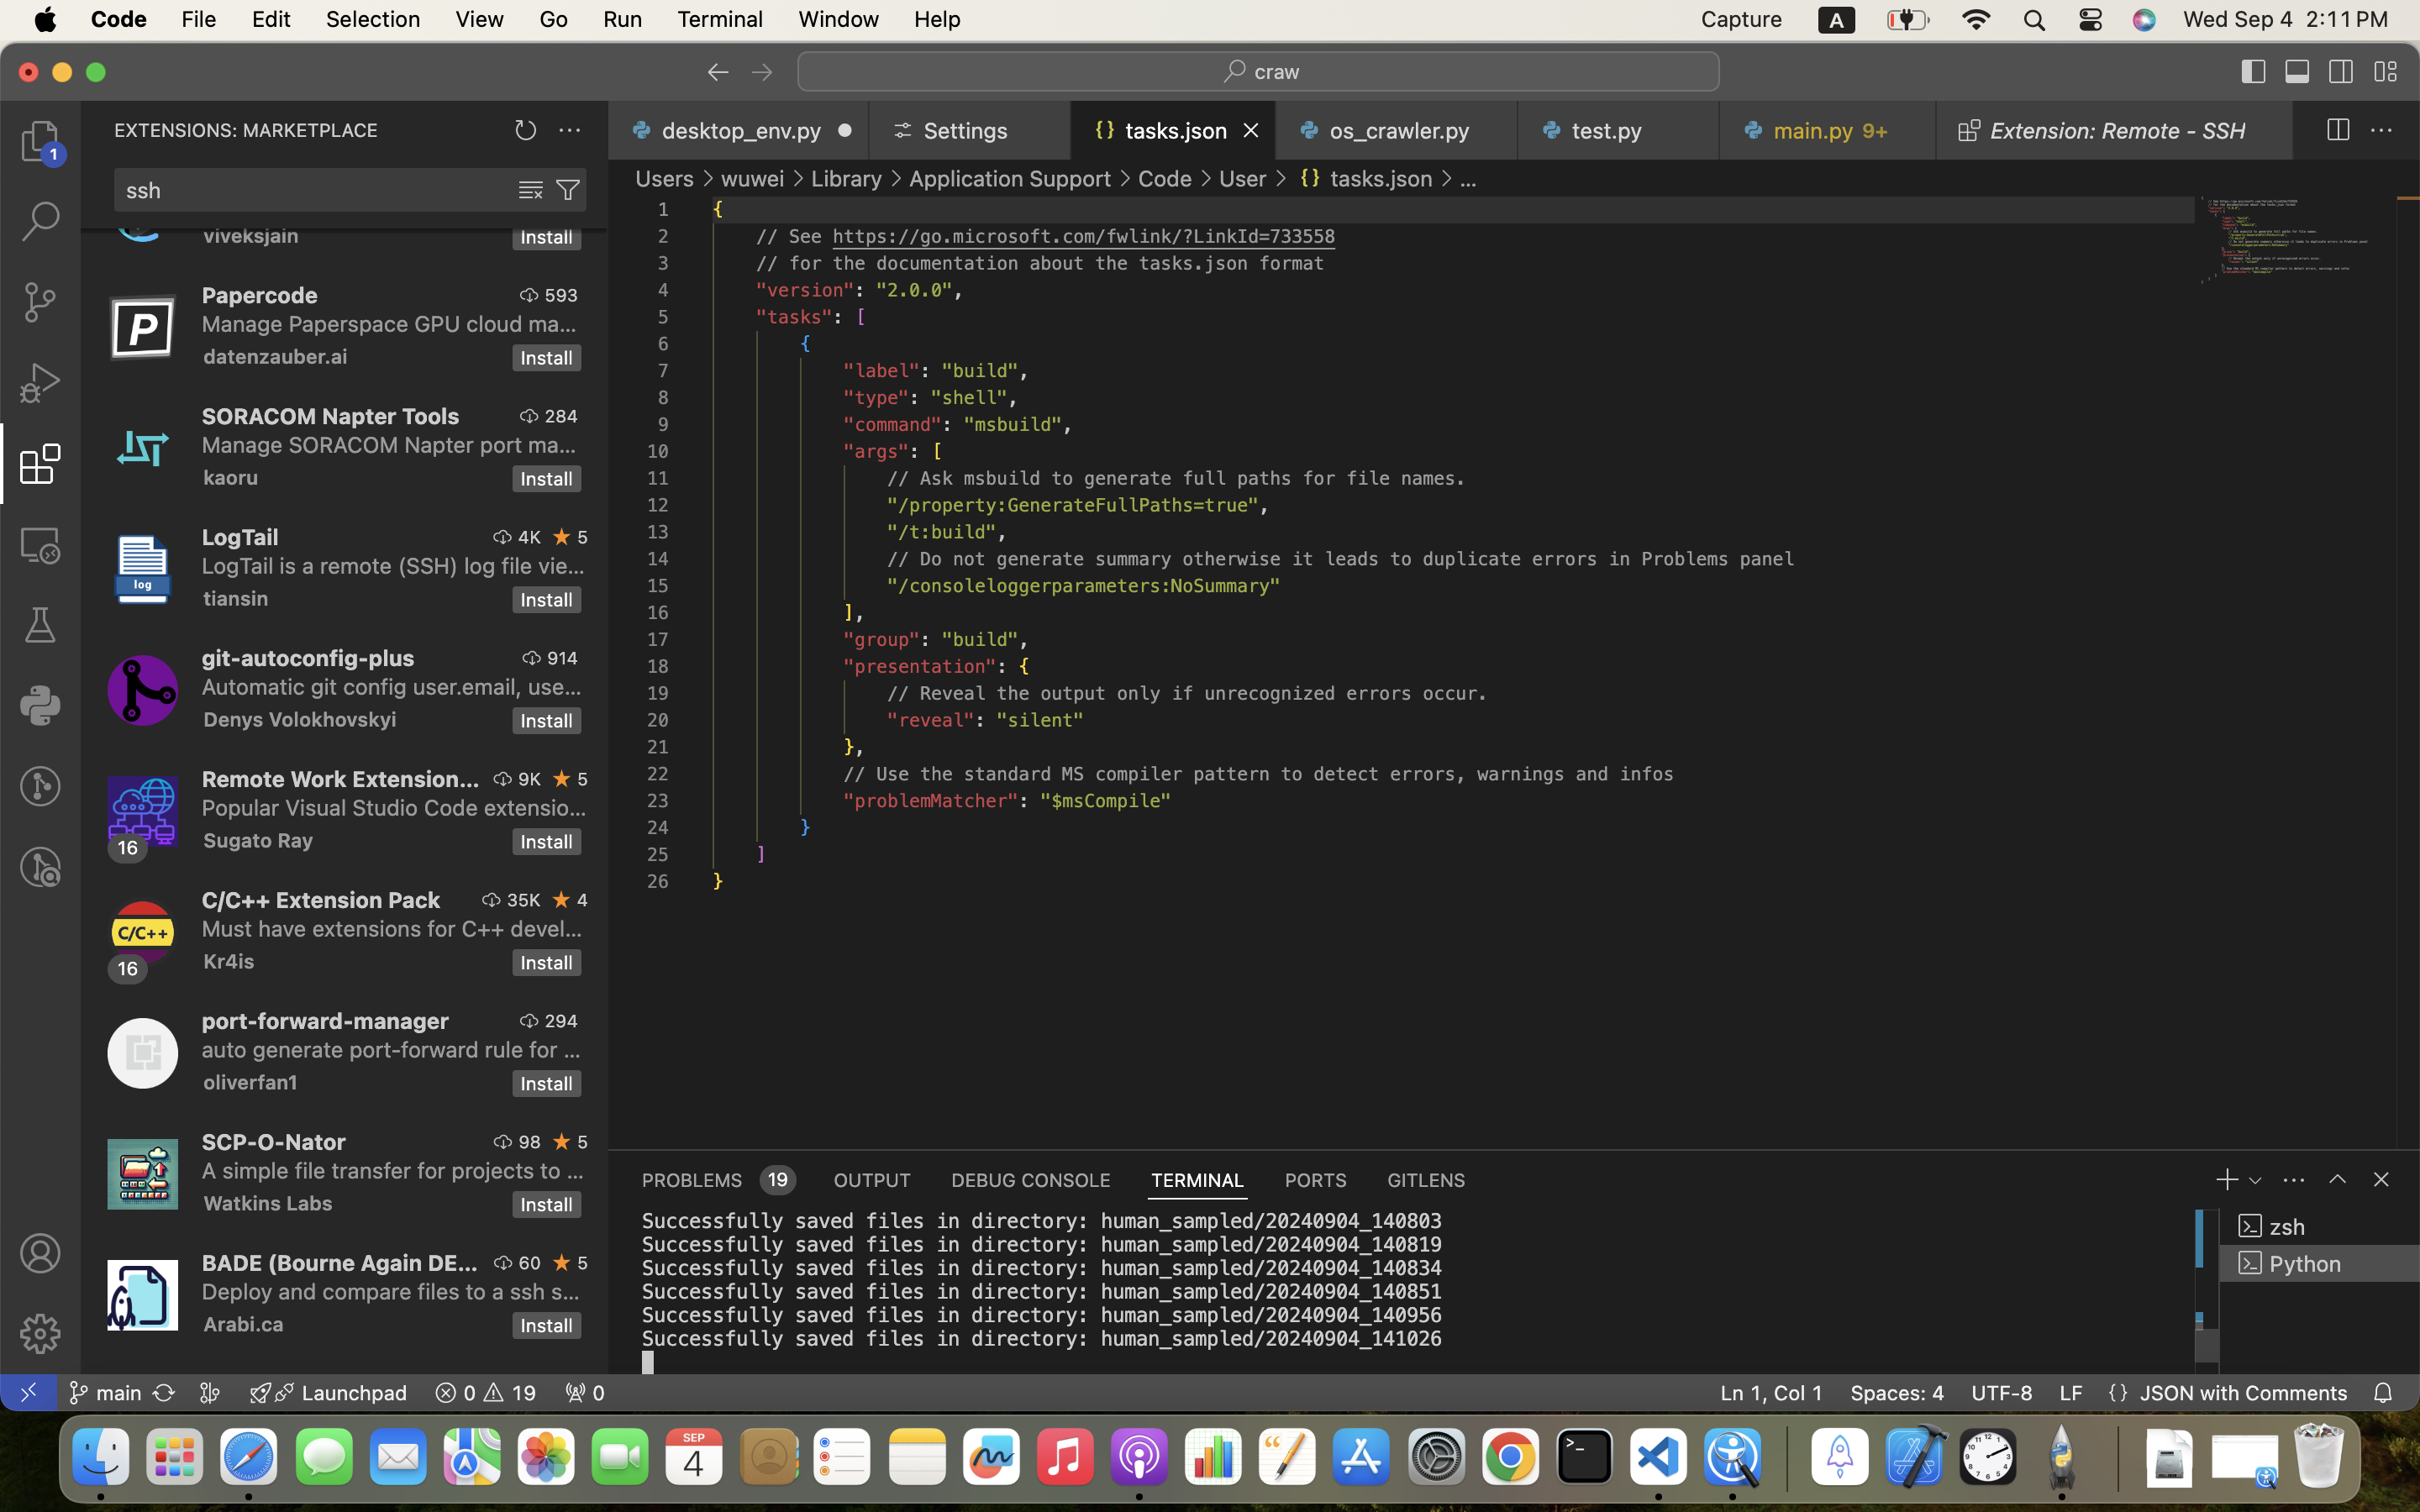 The image size is (2420, 1512). I want to click on , so click(2342, 72).